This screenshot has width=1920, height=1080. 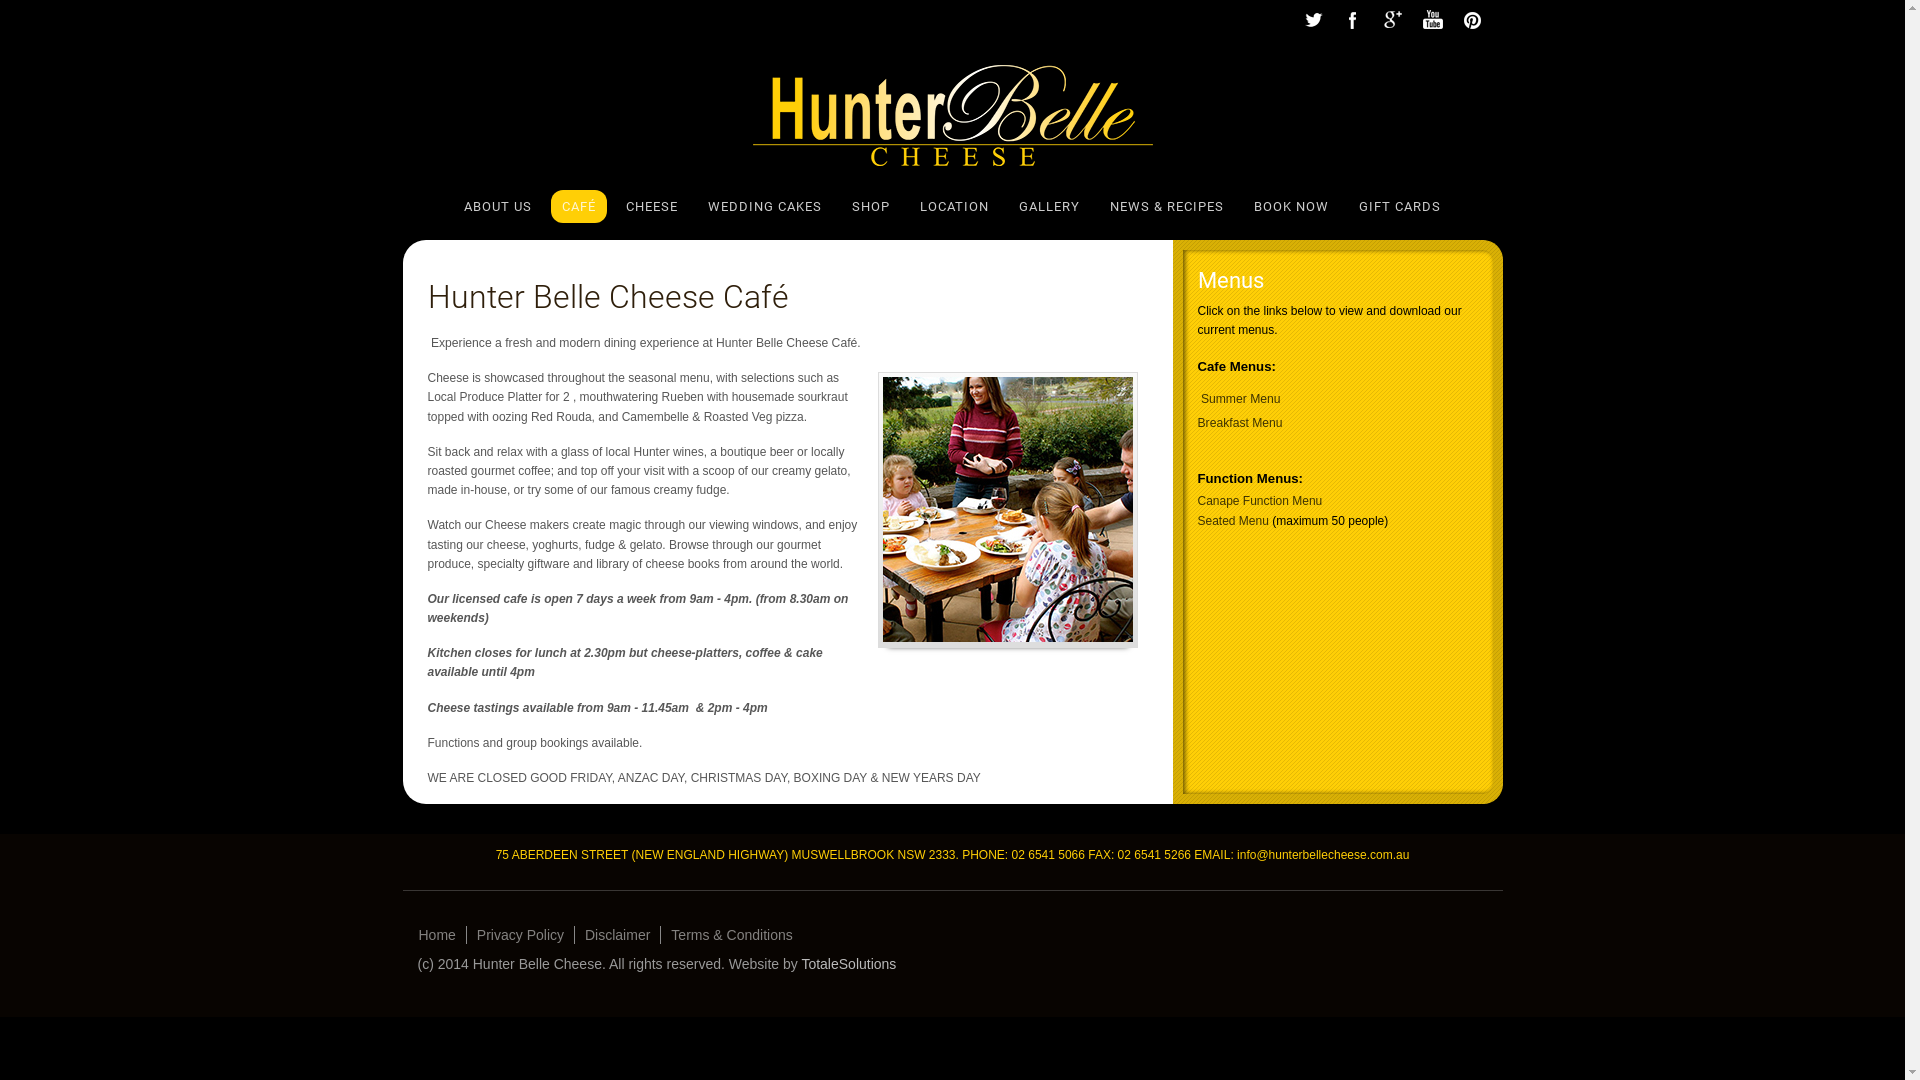 I want to click on Privacy Policy, so click(x=521, y=935).